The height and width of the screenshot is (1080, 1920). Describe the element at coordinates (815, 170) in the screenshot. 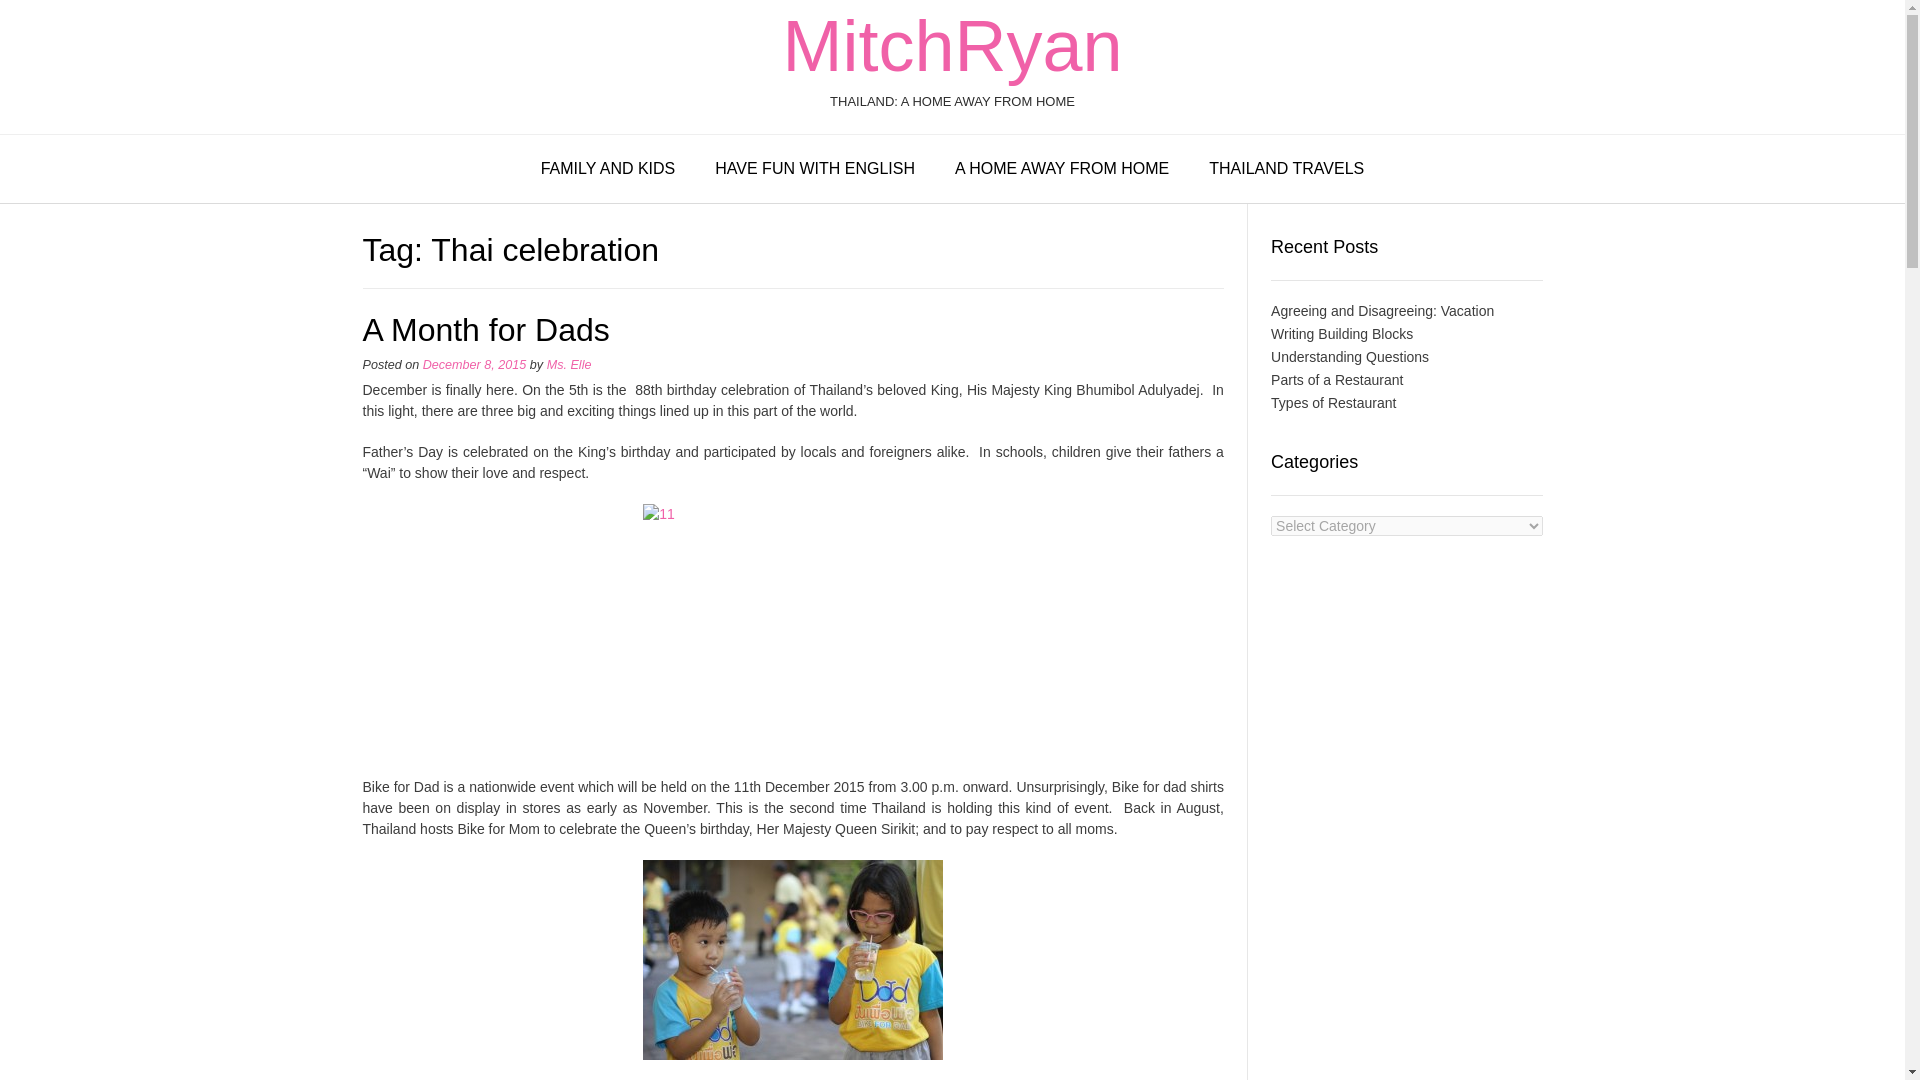

I see `HAVE FUN WITH ENGLISH` at that location.